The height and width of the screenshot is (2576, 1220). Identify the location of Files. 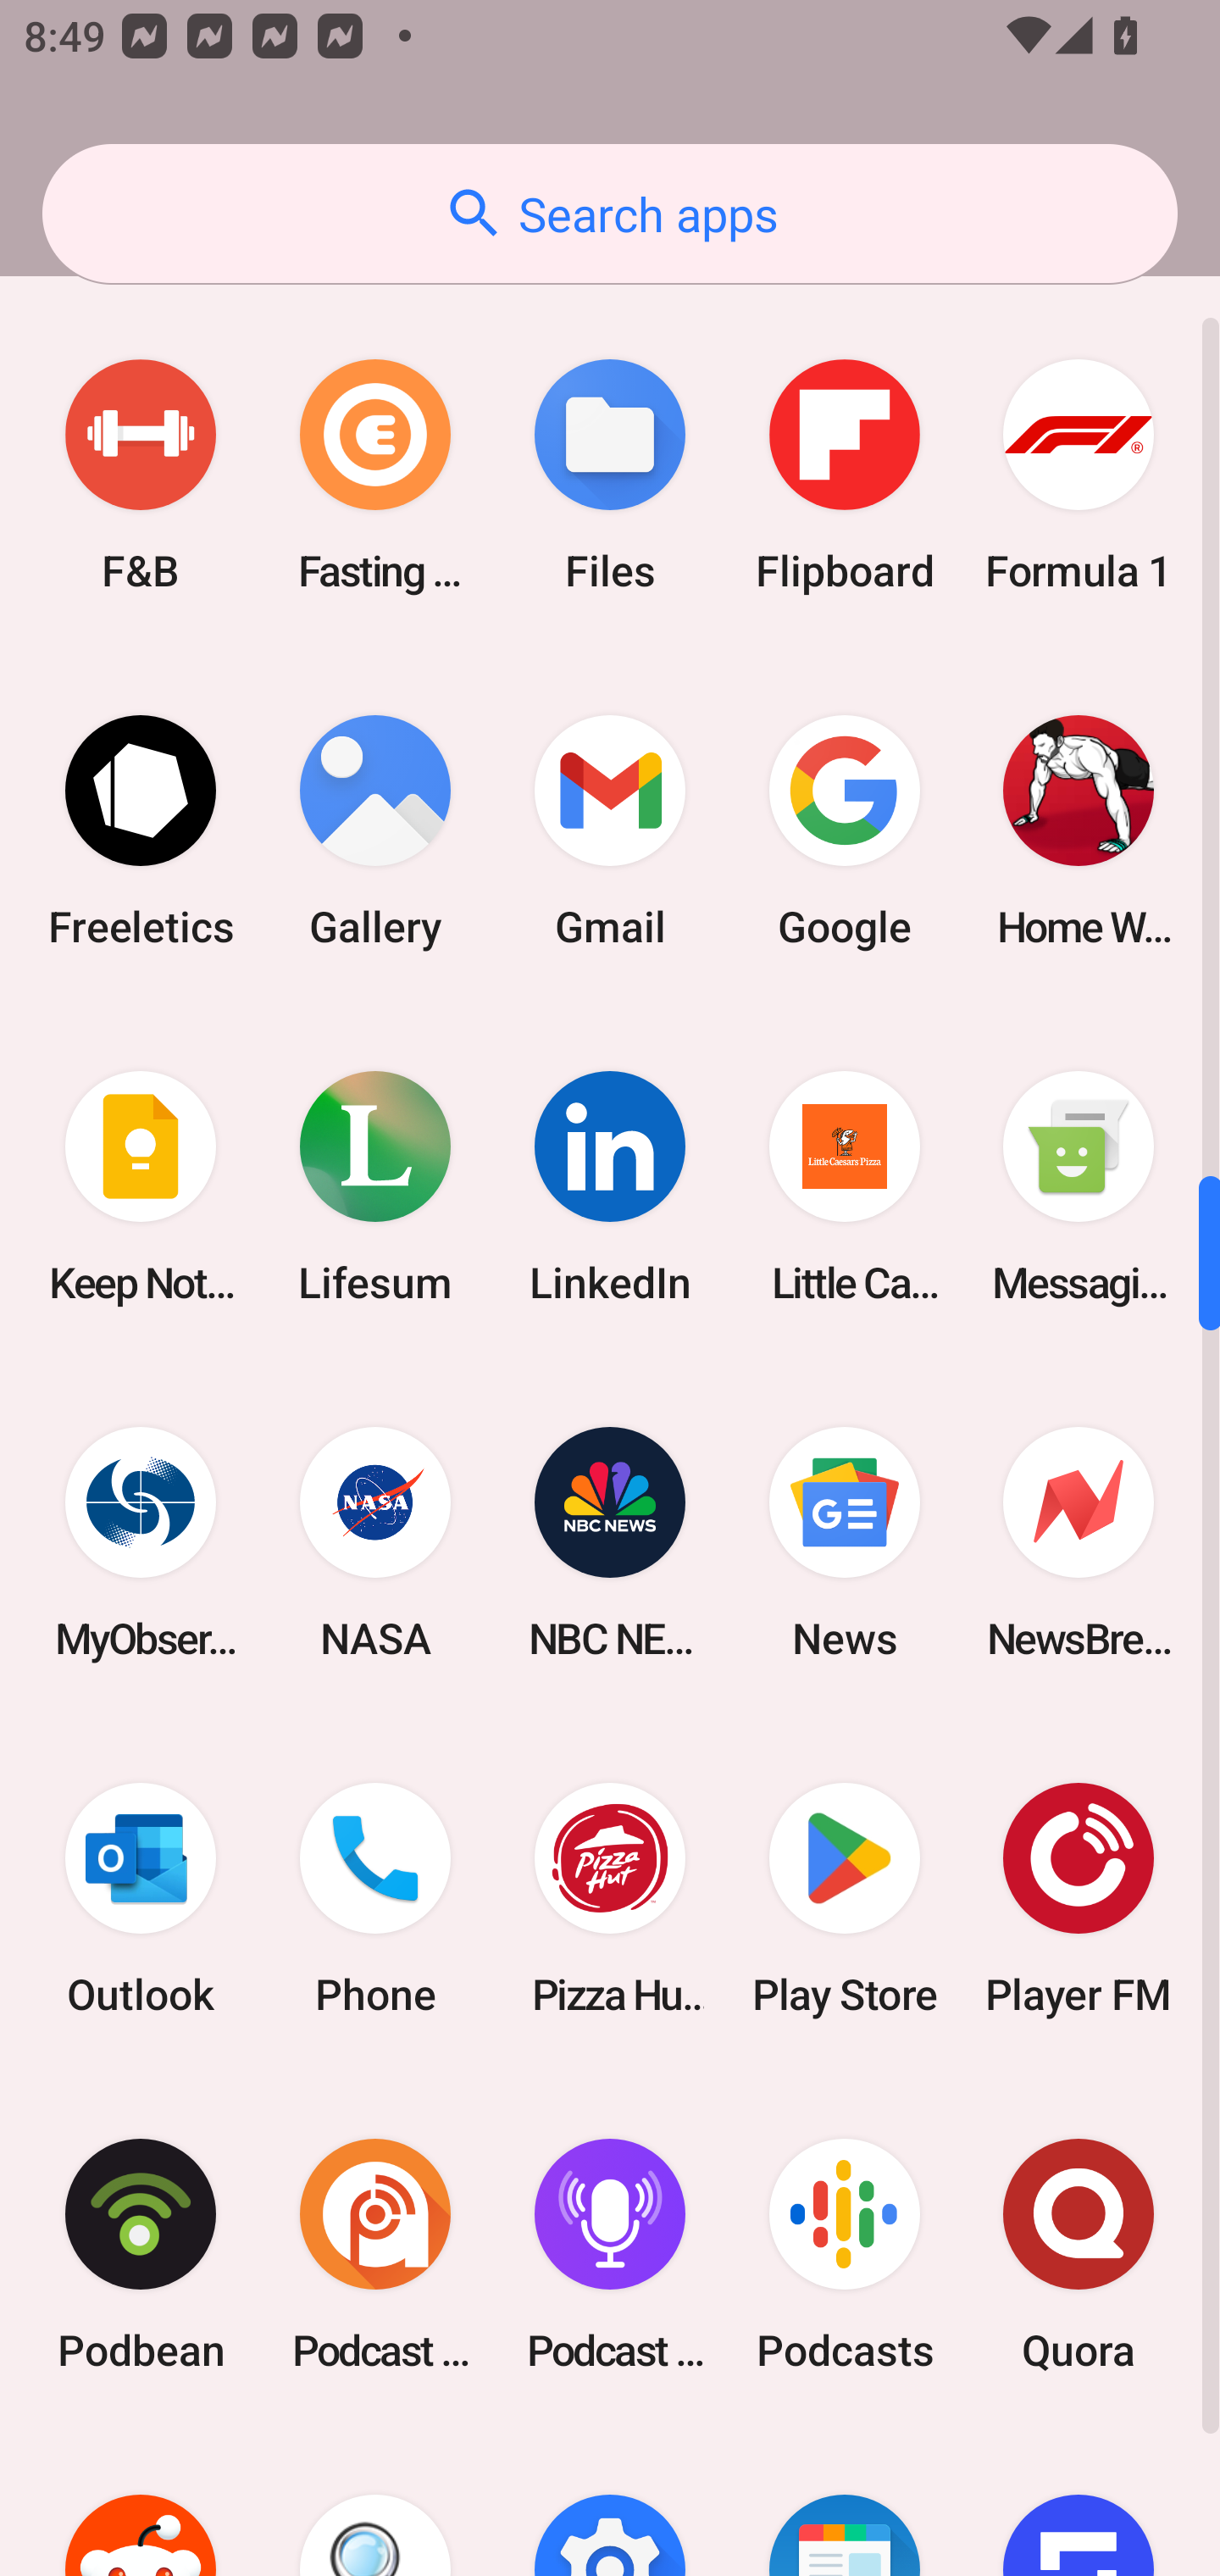
(610, 475).